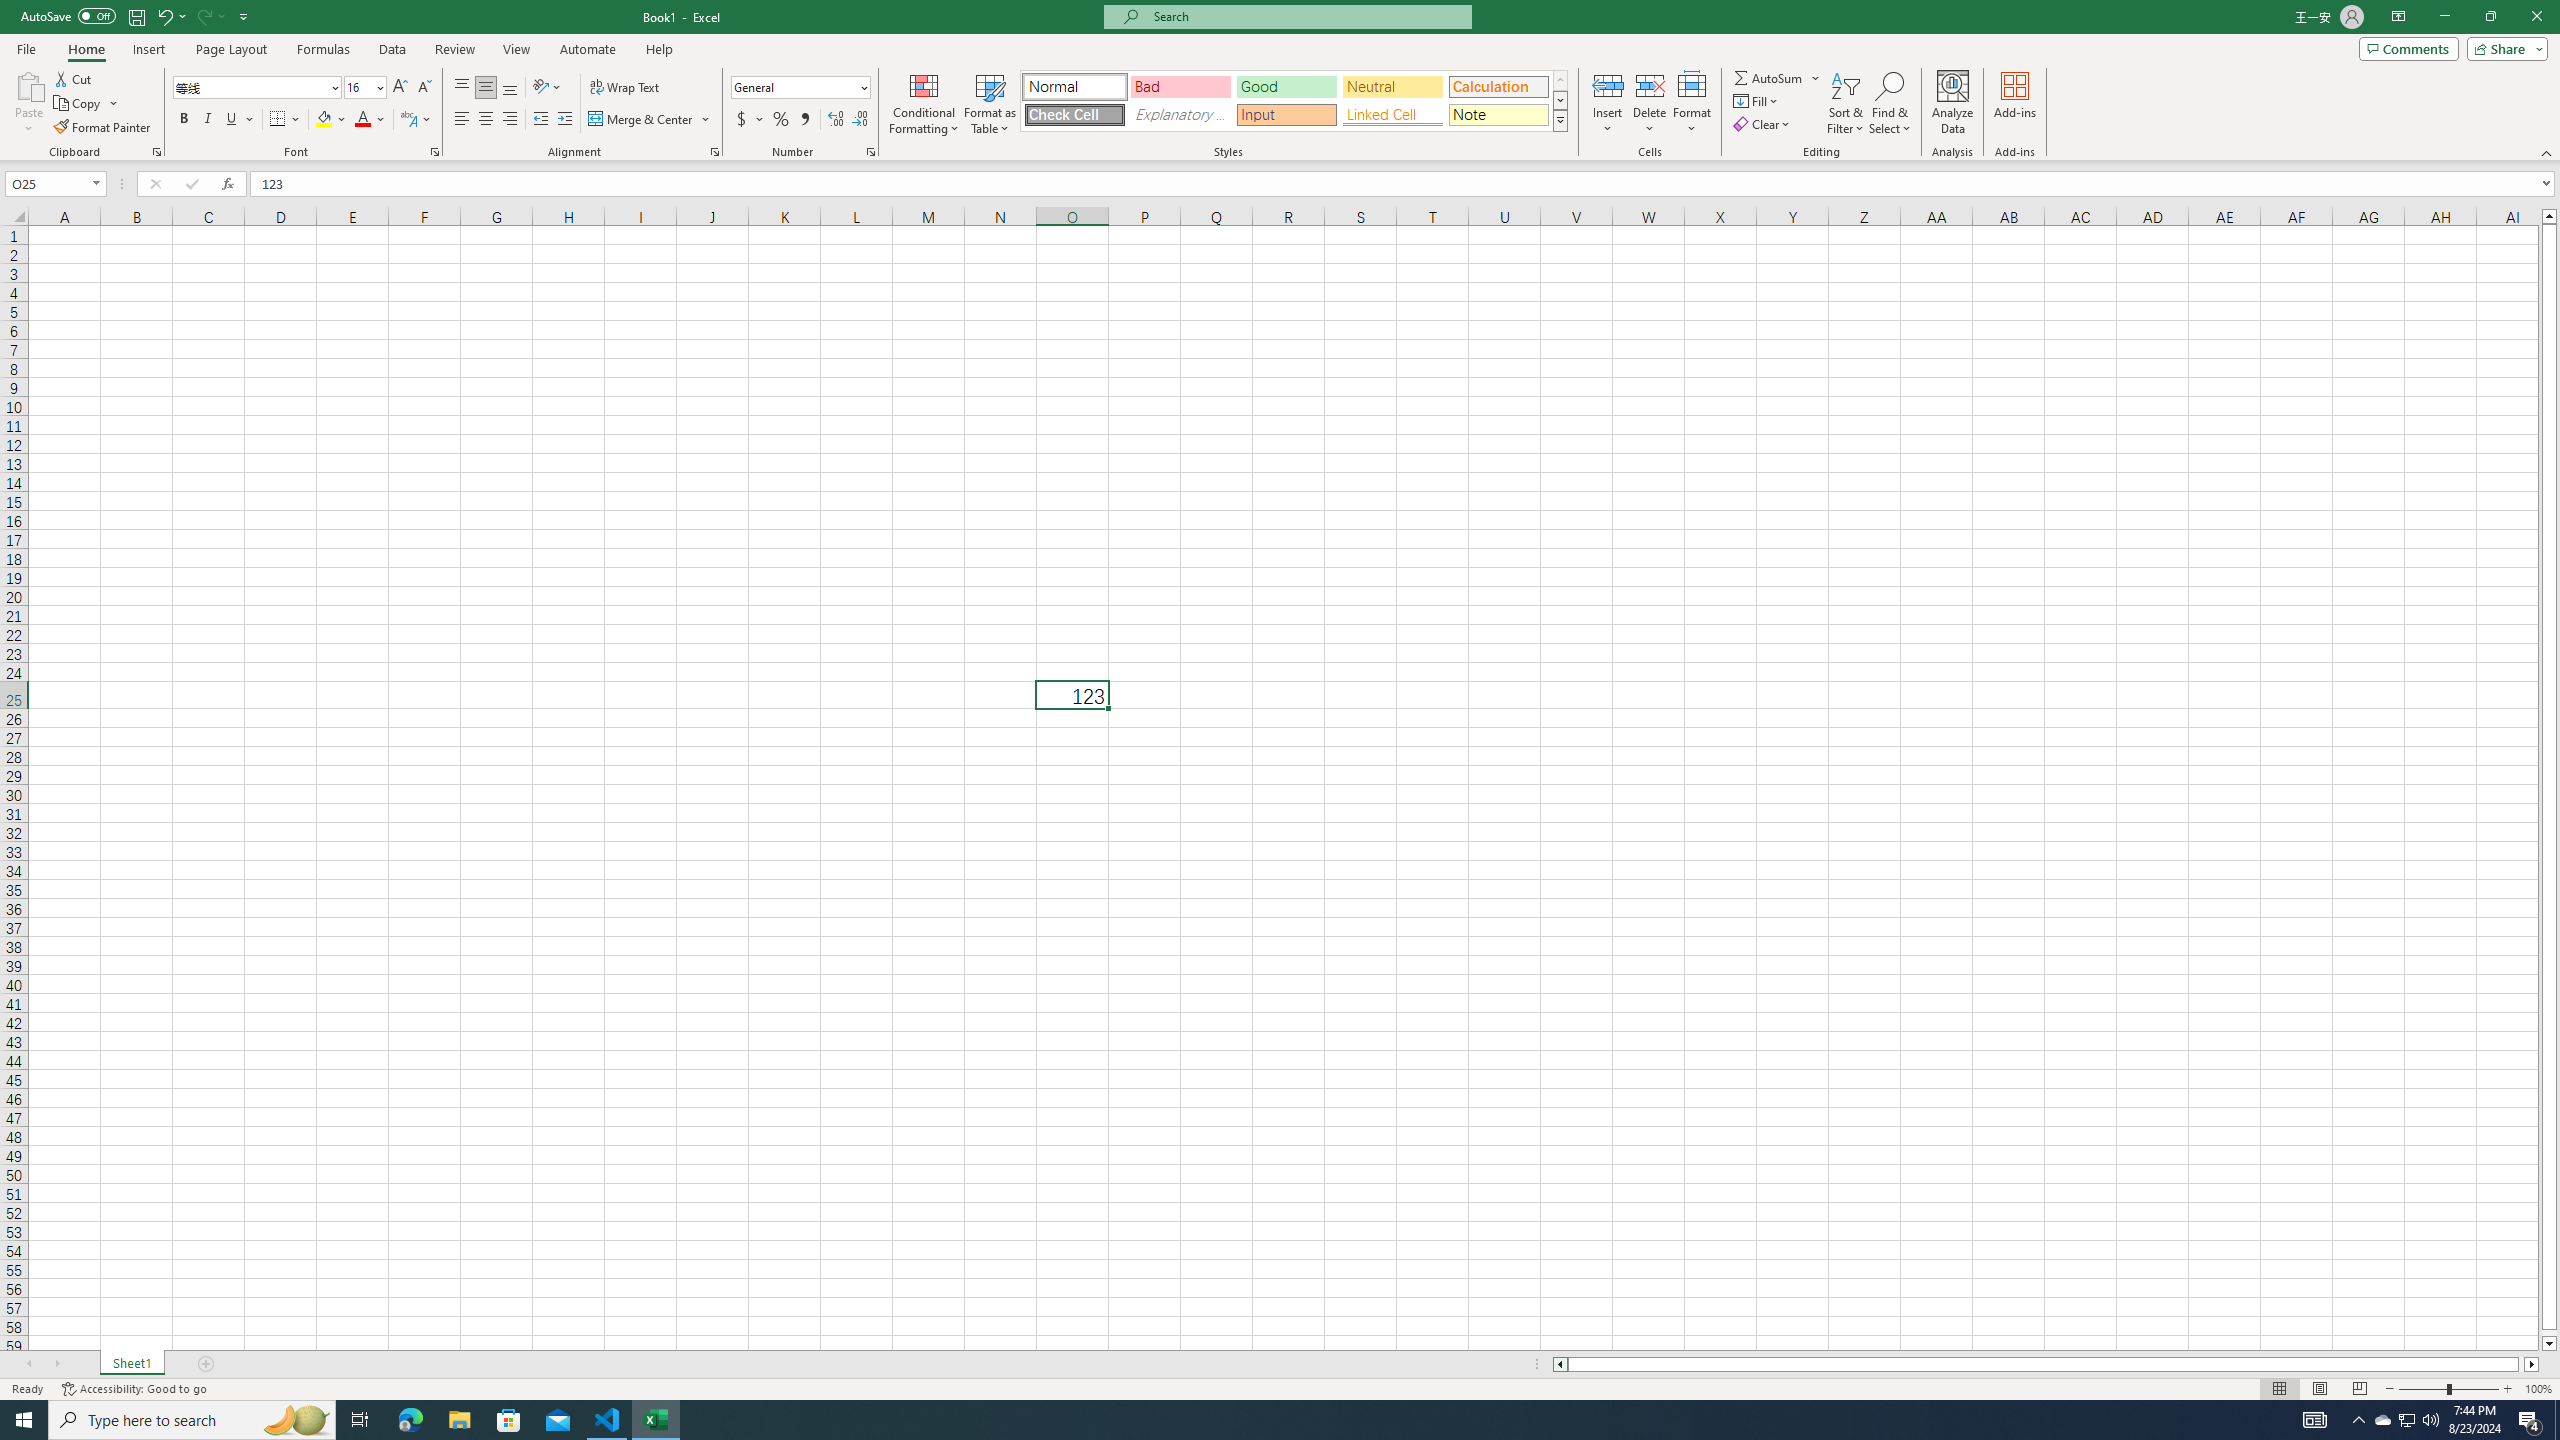 This screenshot has width=2560, height=1440. What do you see at coordinates (331, 120) in the screenshot?
I see `Fill Color` at bounding box center [331, 120].